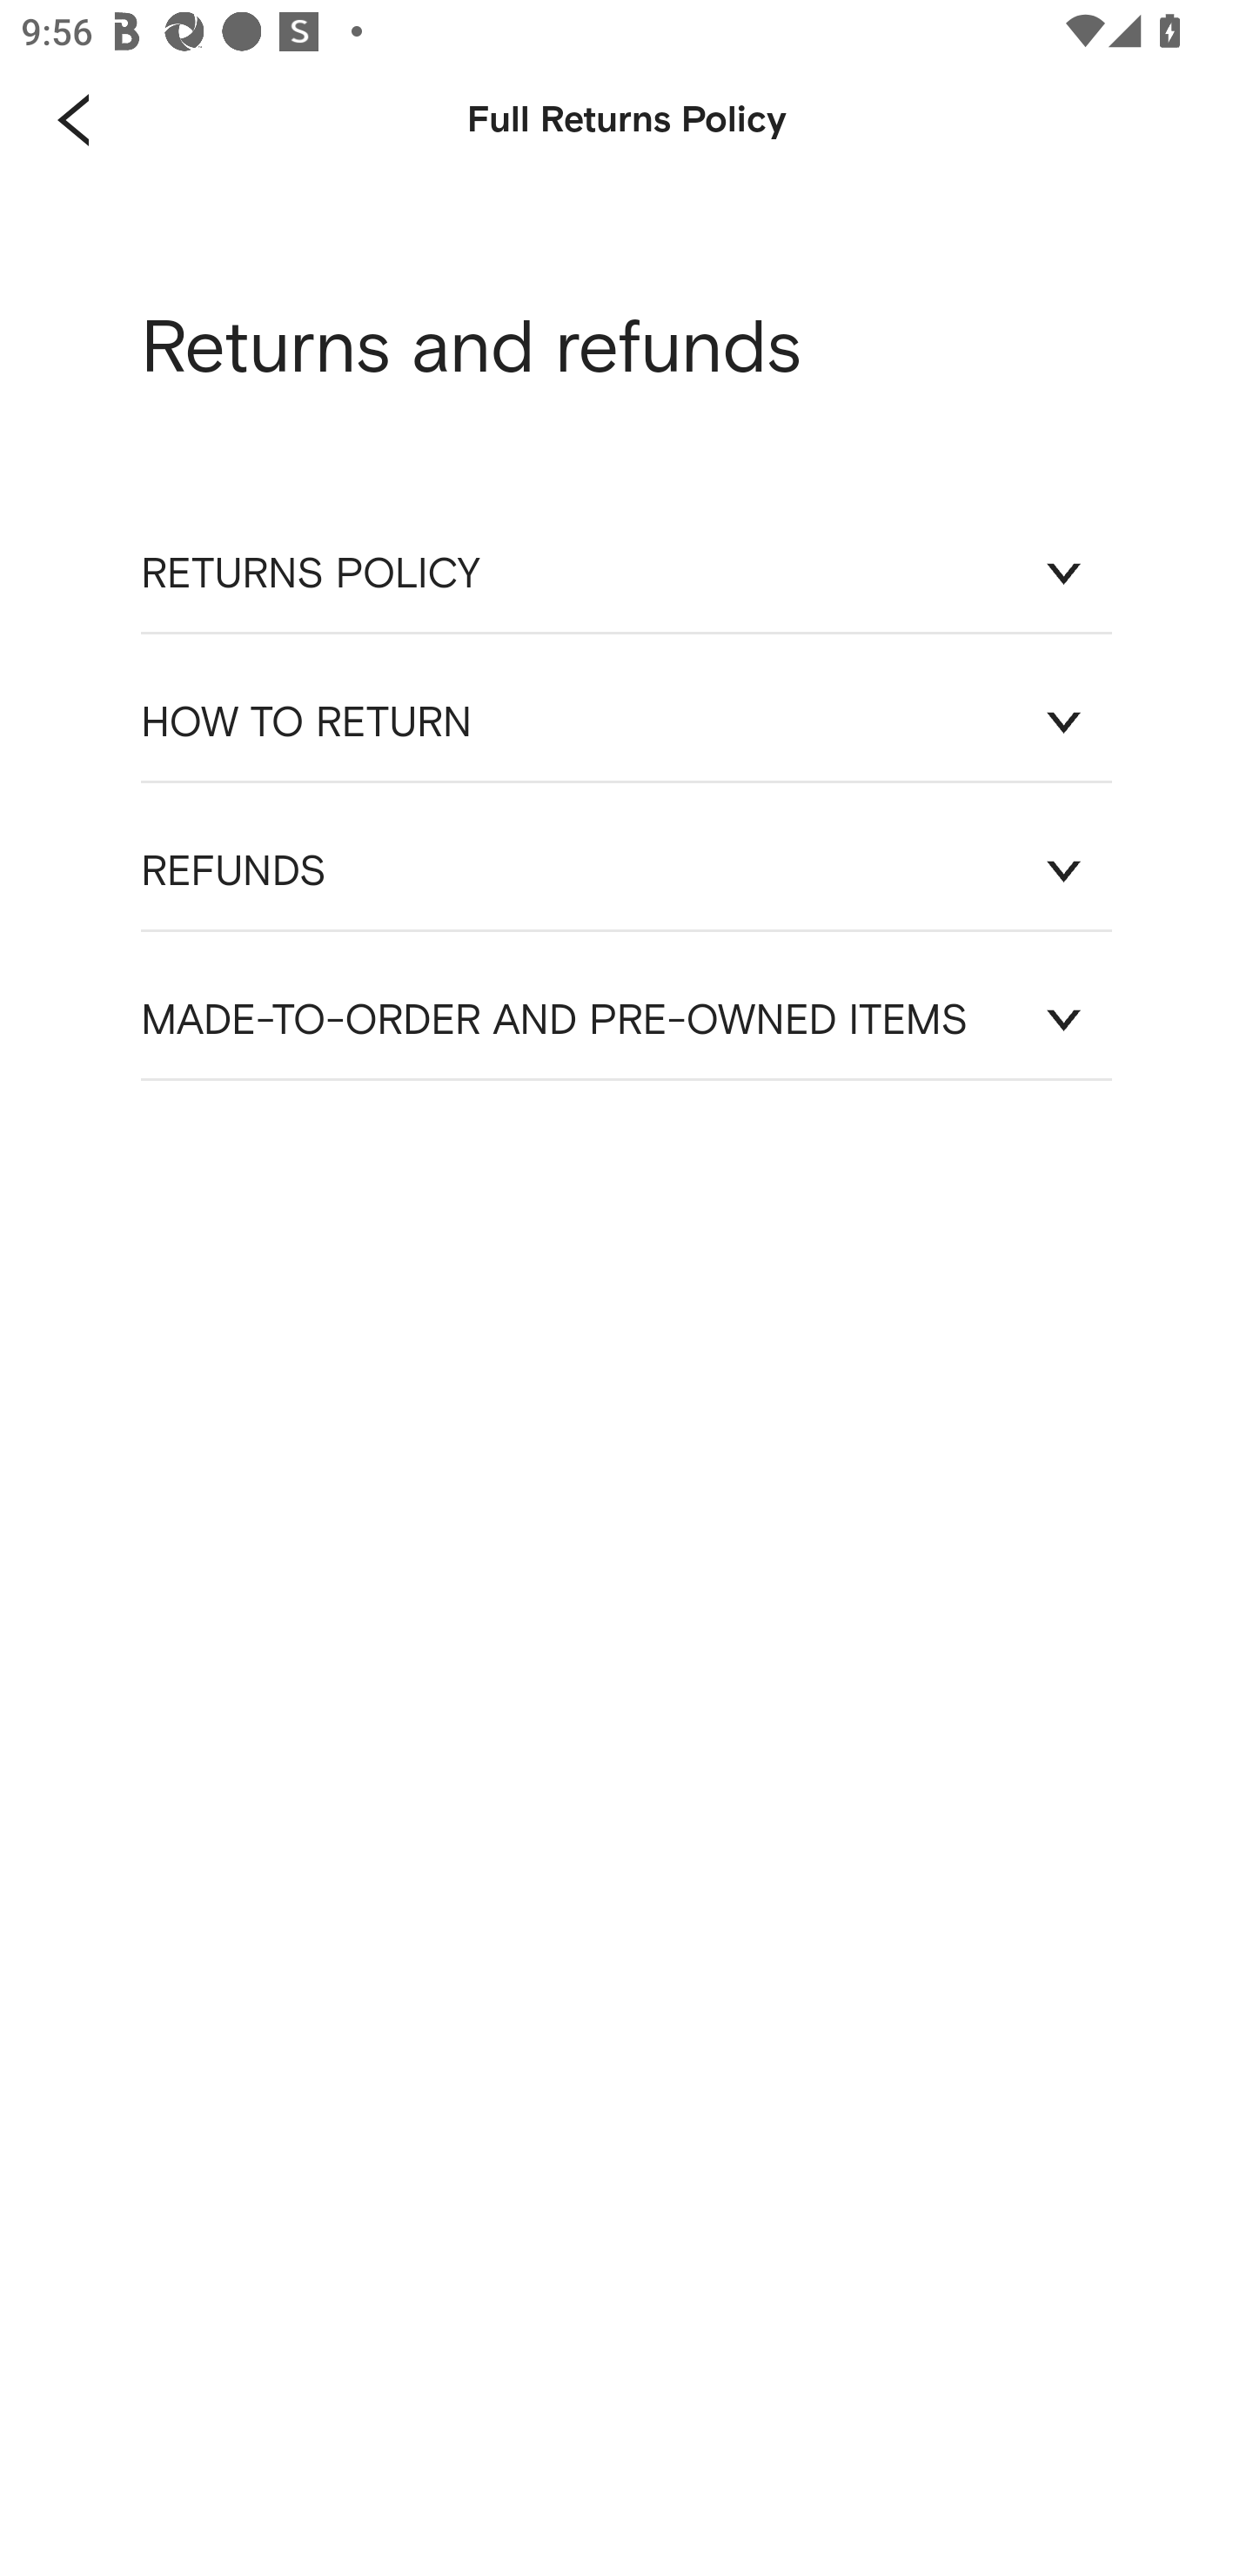 Image resolution: width=1253 pixels, height=2576 pixels. Describe the element at coordinates (626, 573) in the screenshot. I see `RETURNS POLICY` at that location.